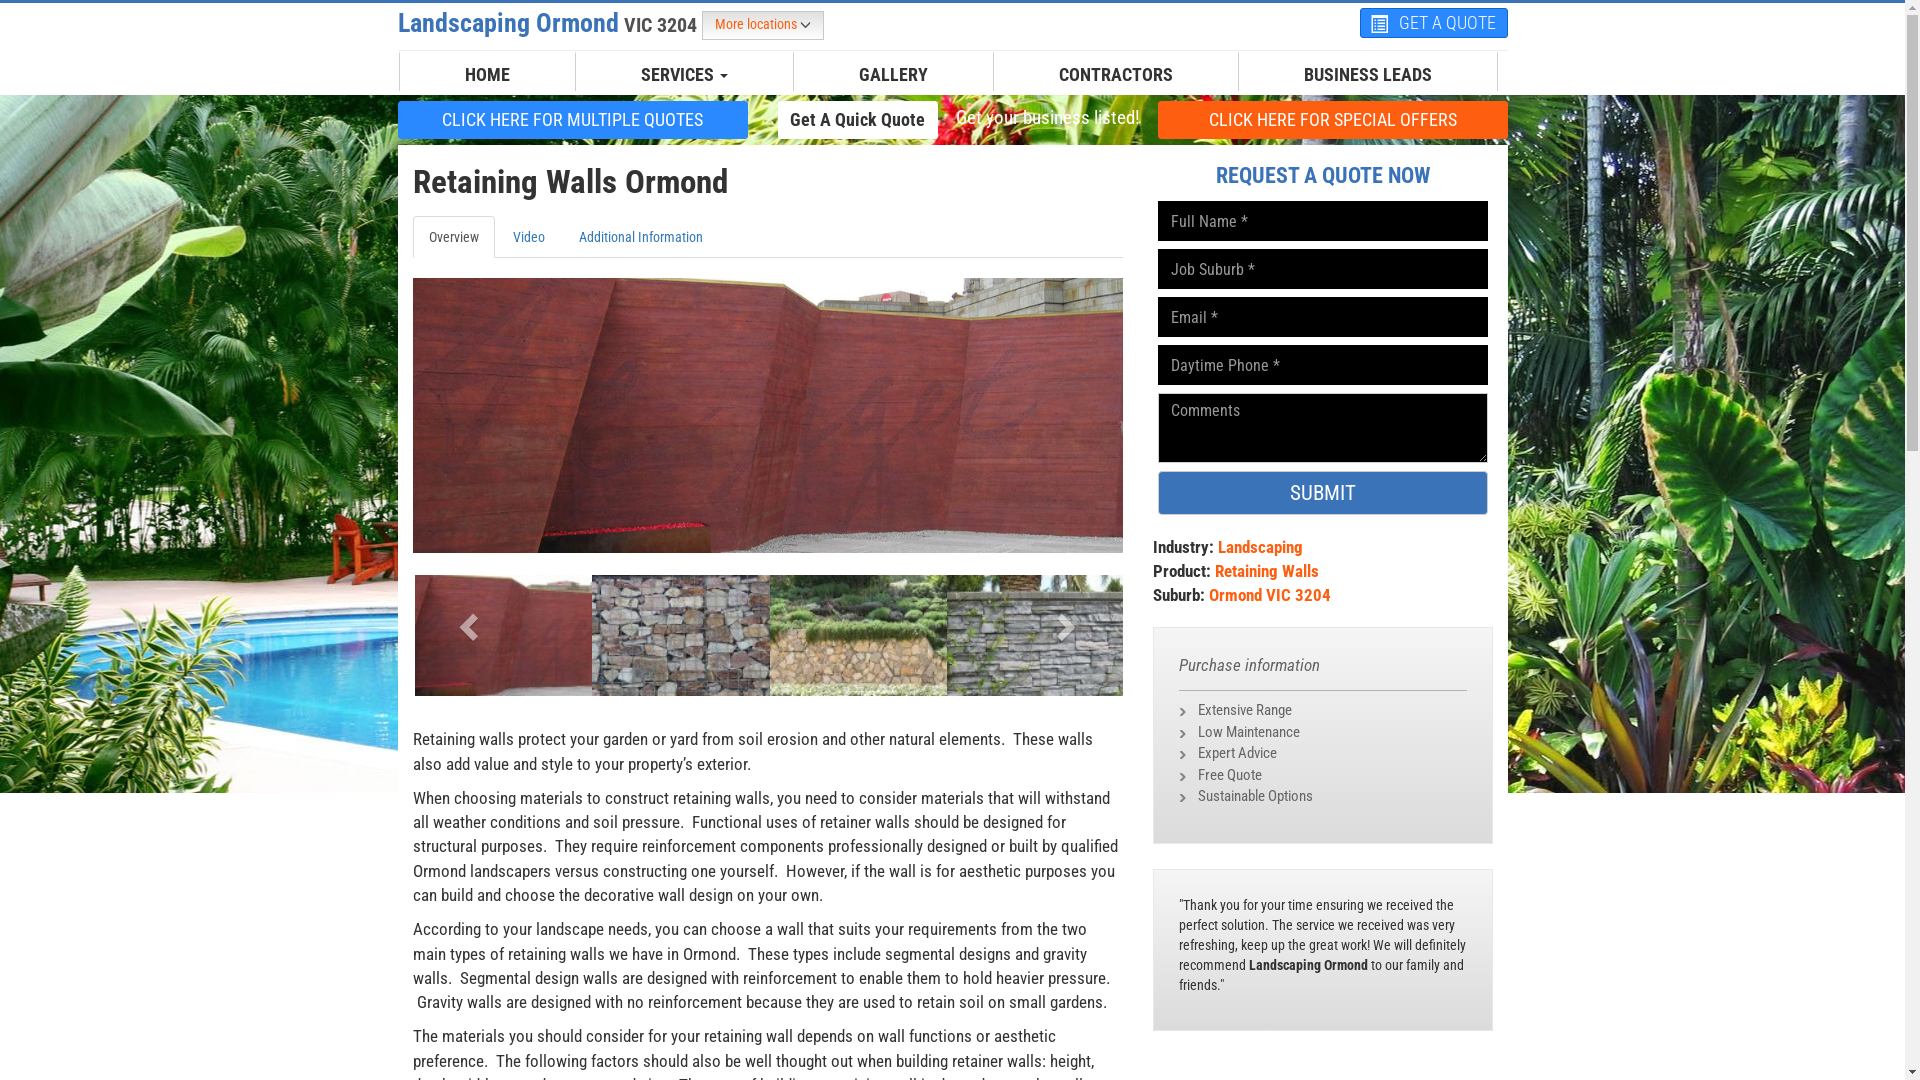  I want to click on HOME, so click(488, 75).